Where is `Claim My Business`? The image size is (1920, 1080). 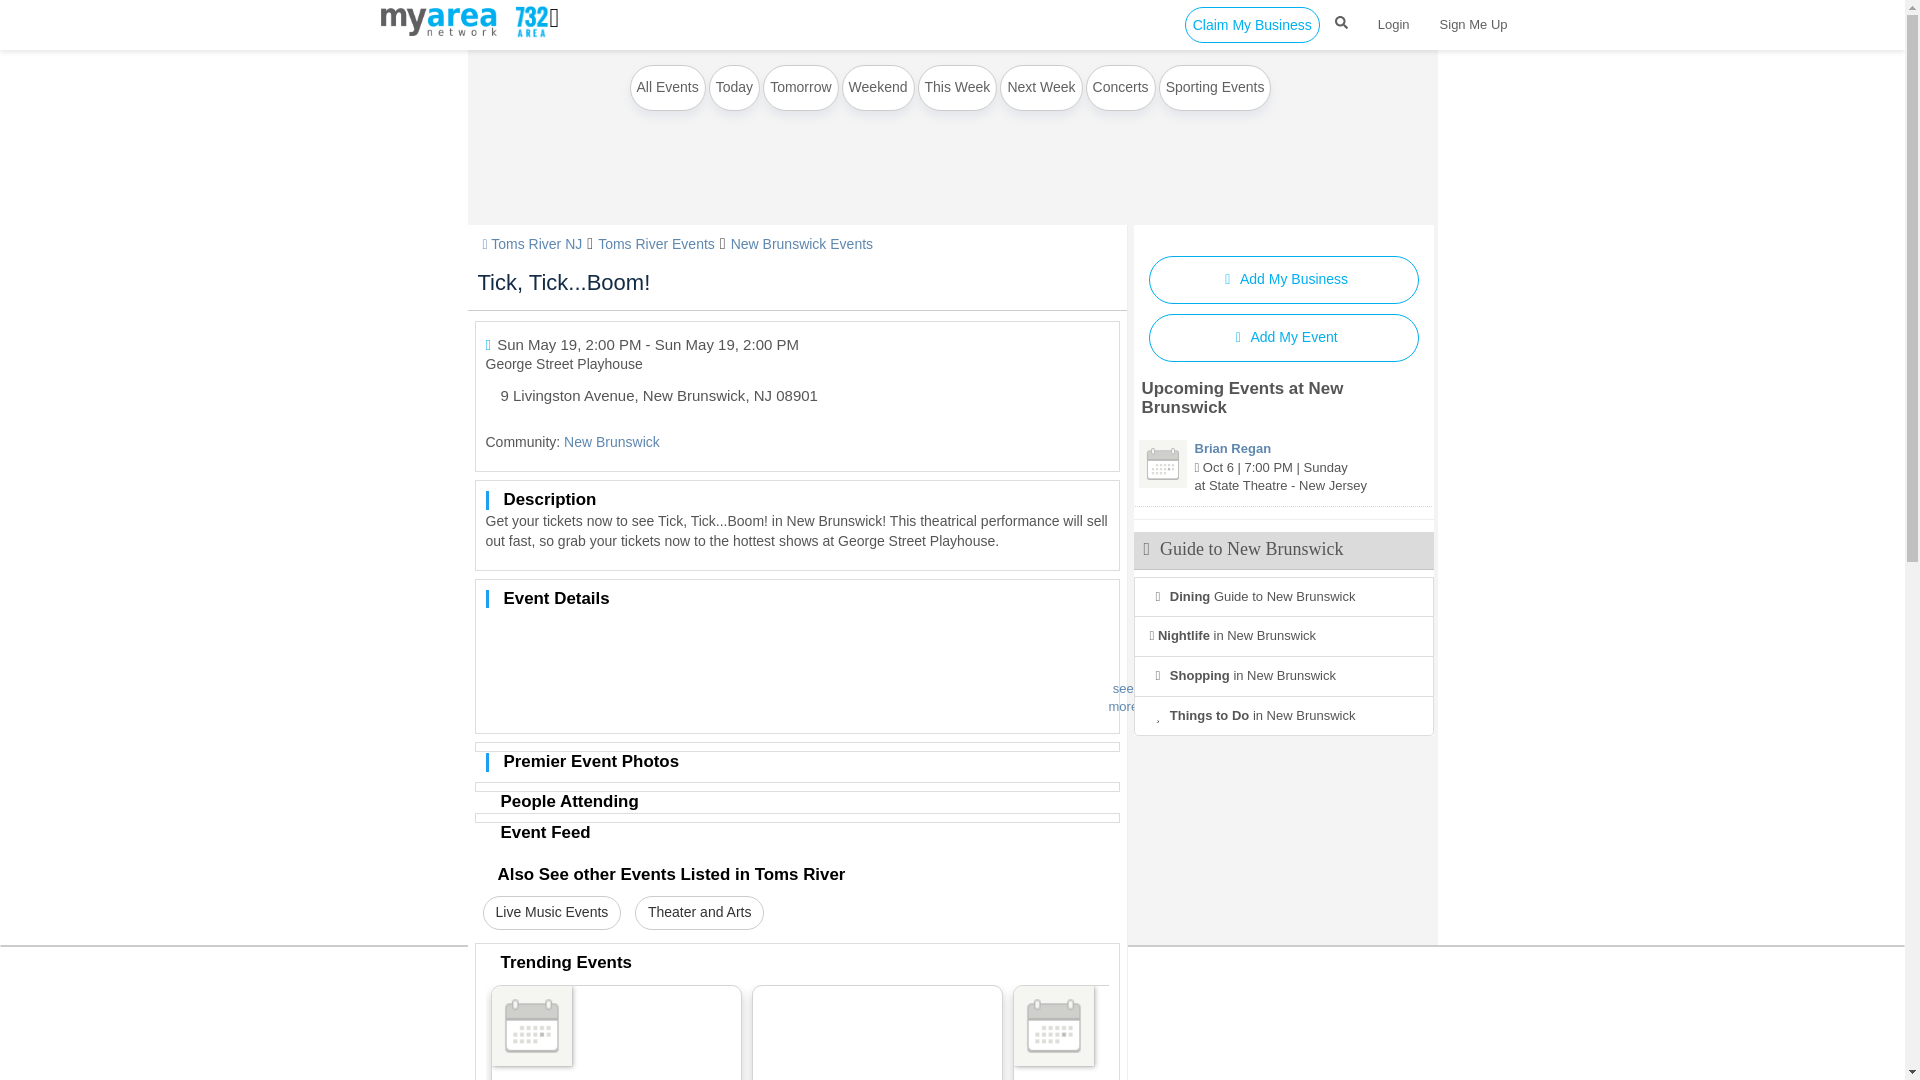 Claim My Business is located at coordinates (1252, 24).